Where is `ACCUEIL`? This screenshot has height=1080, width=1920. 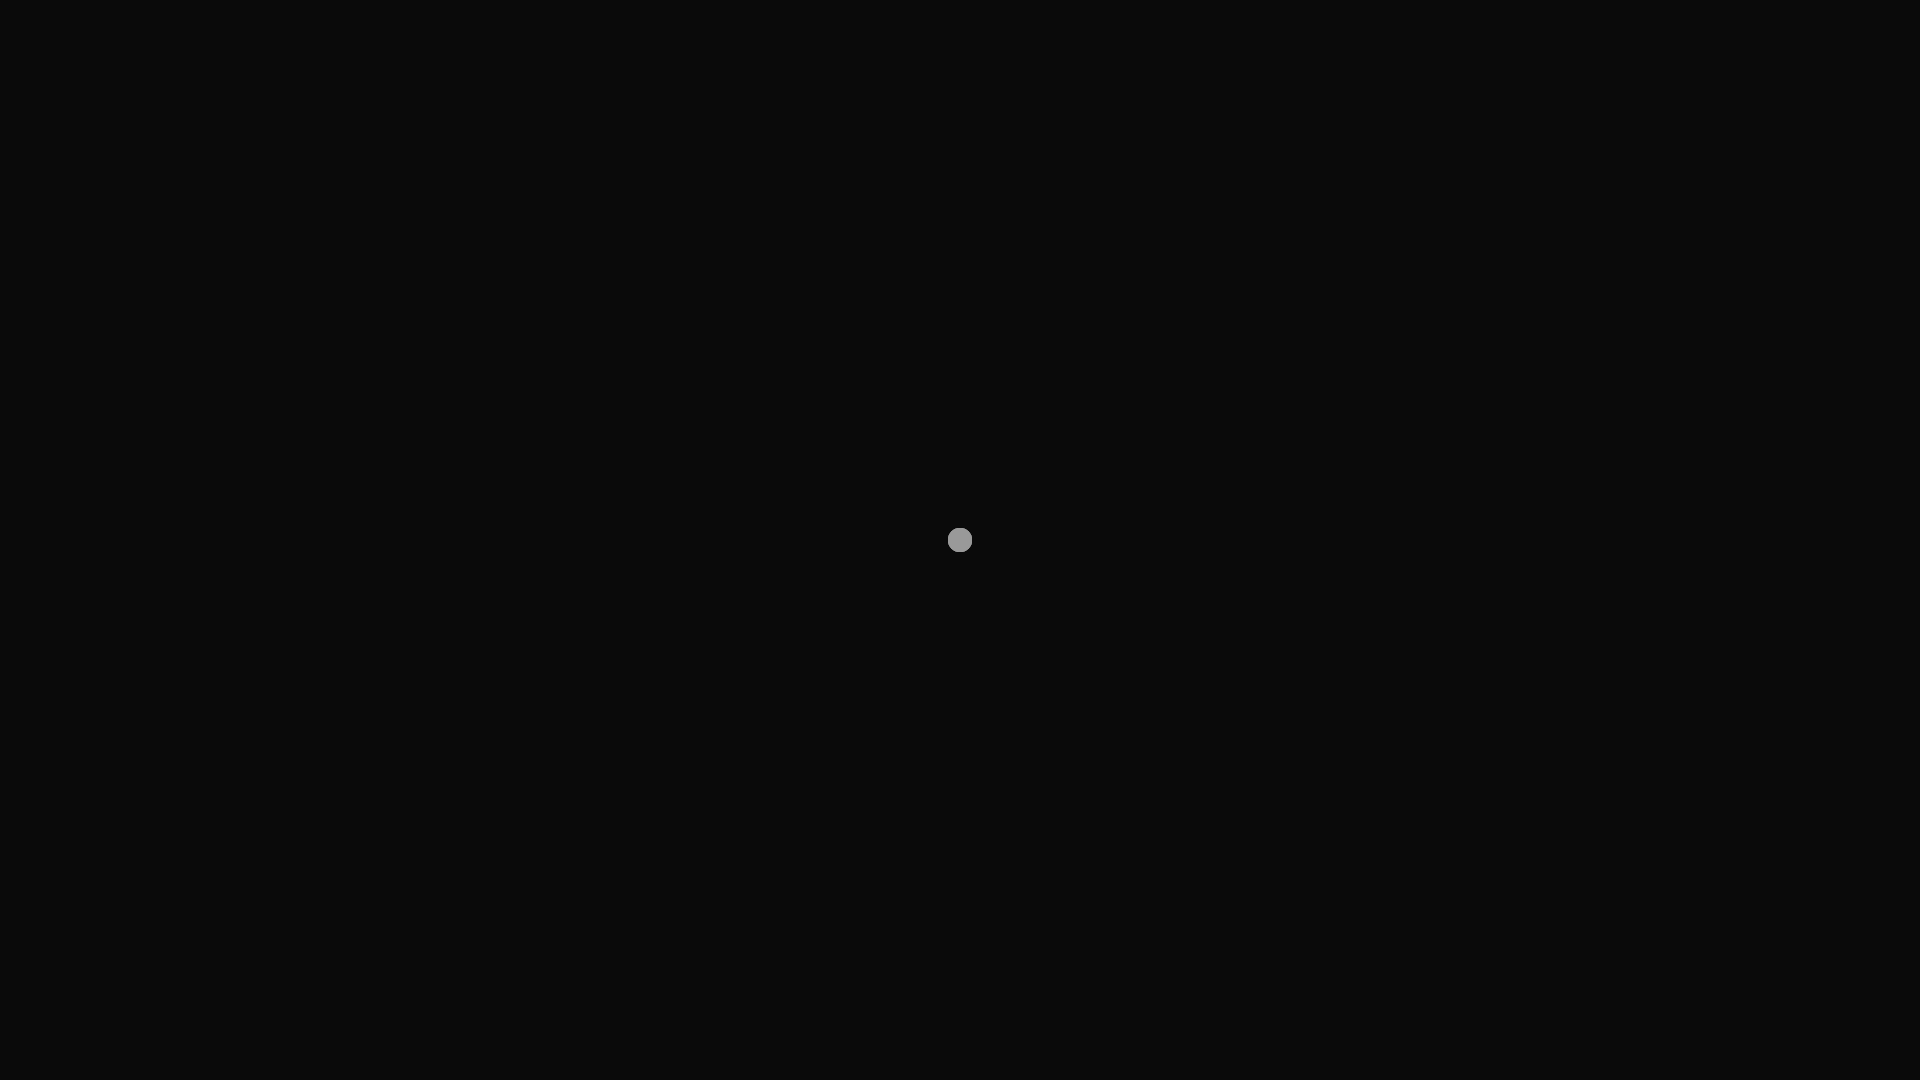 ACCUEIL is located at coordinates (1210, 84).